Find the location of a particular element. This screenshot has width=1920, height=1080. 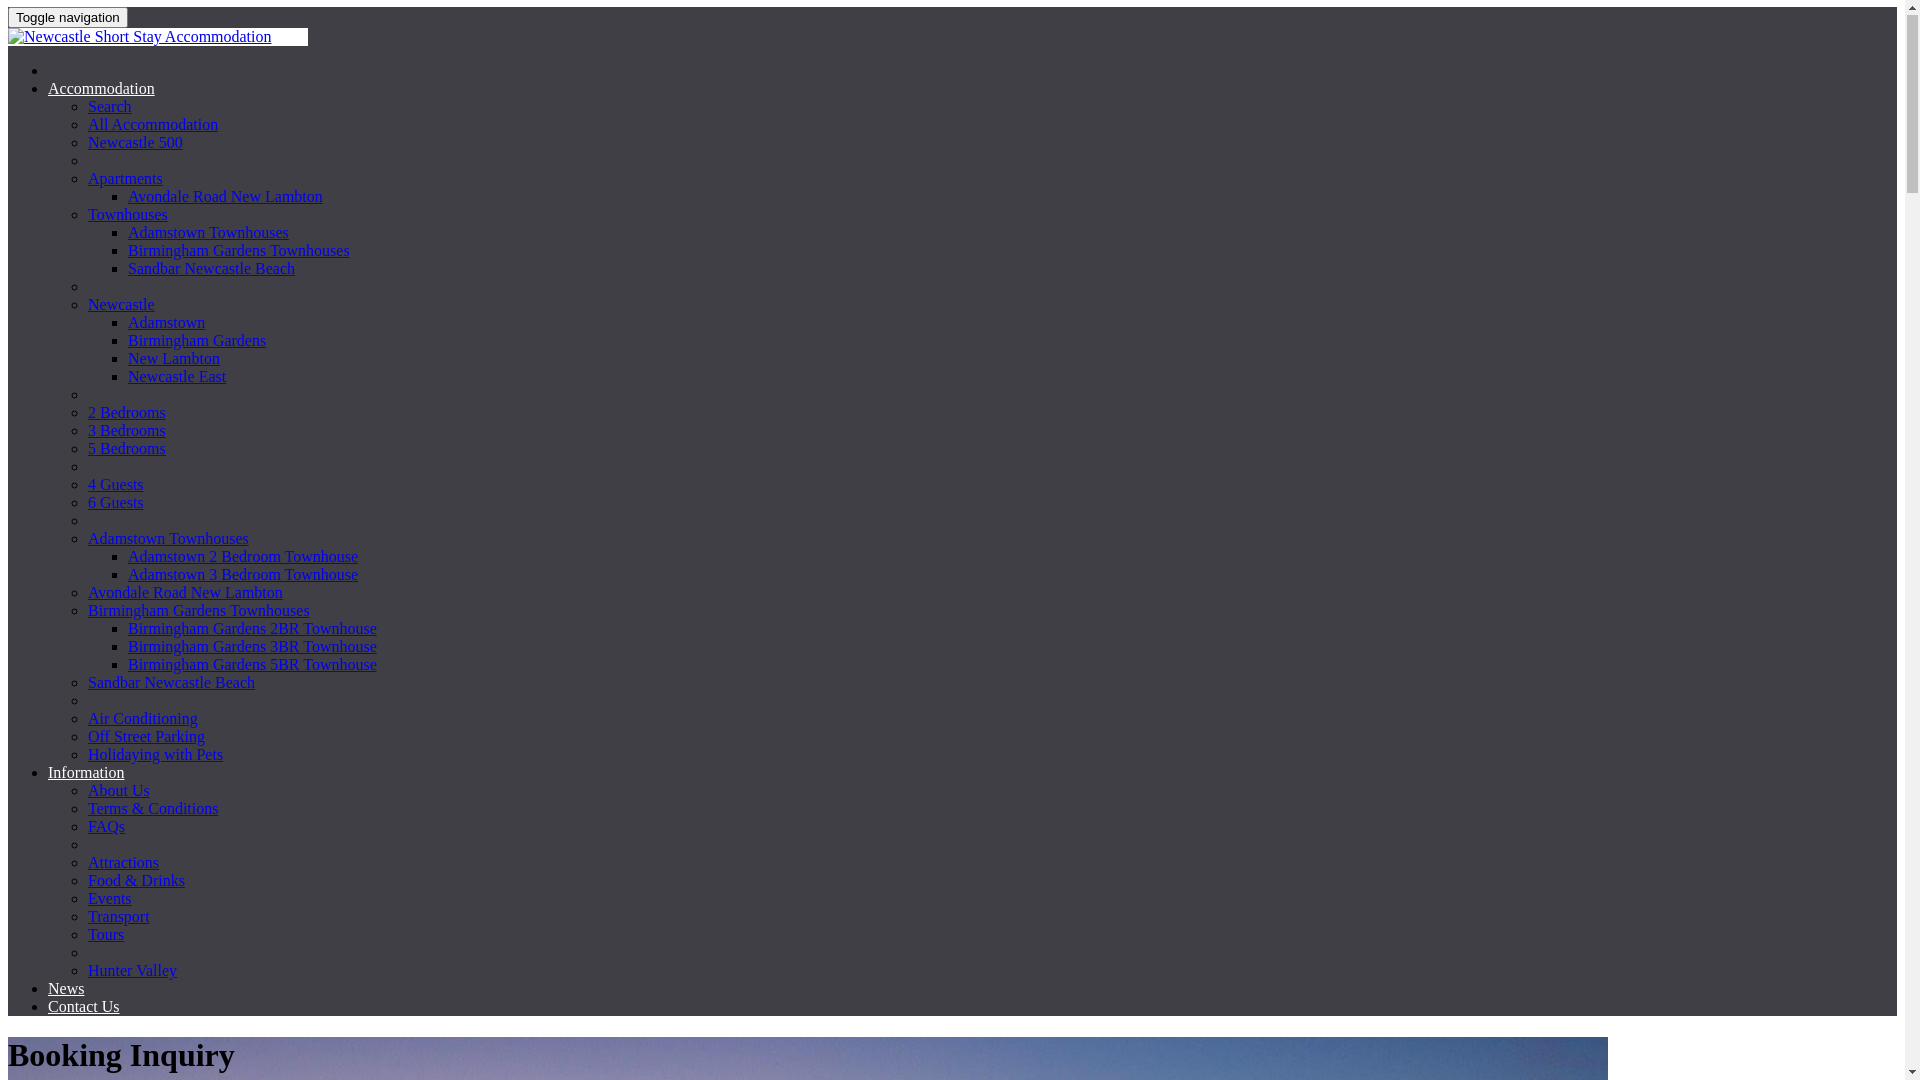

Accommodation is located at coordinates (102, 90).